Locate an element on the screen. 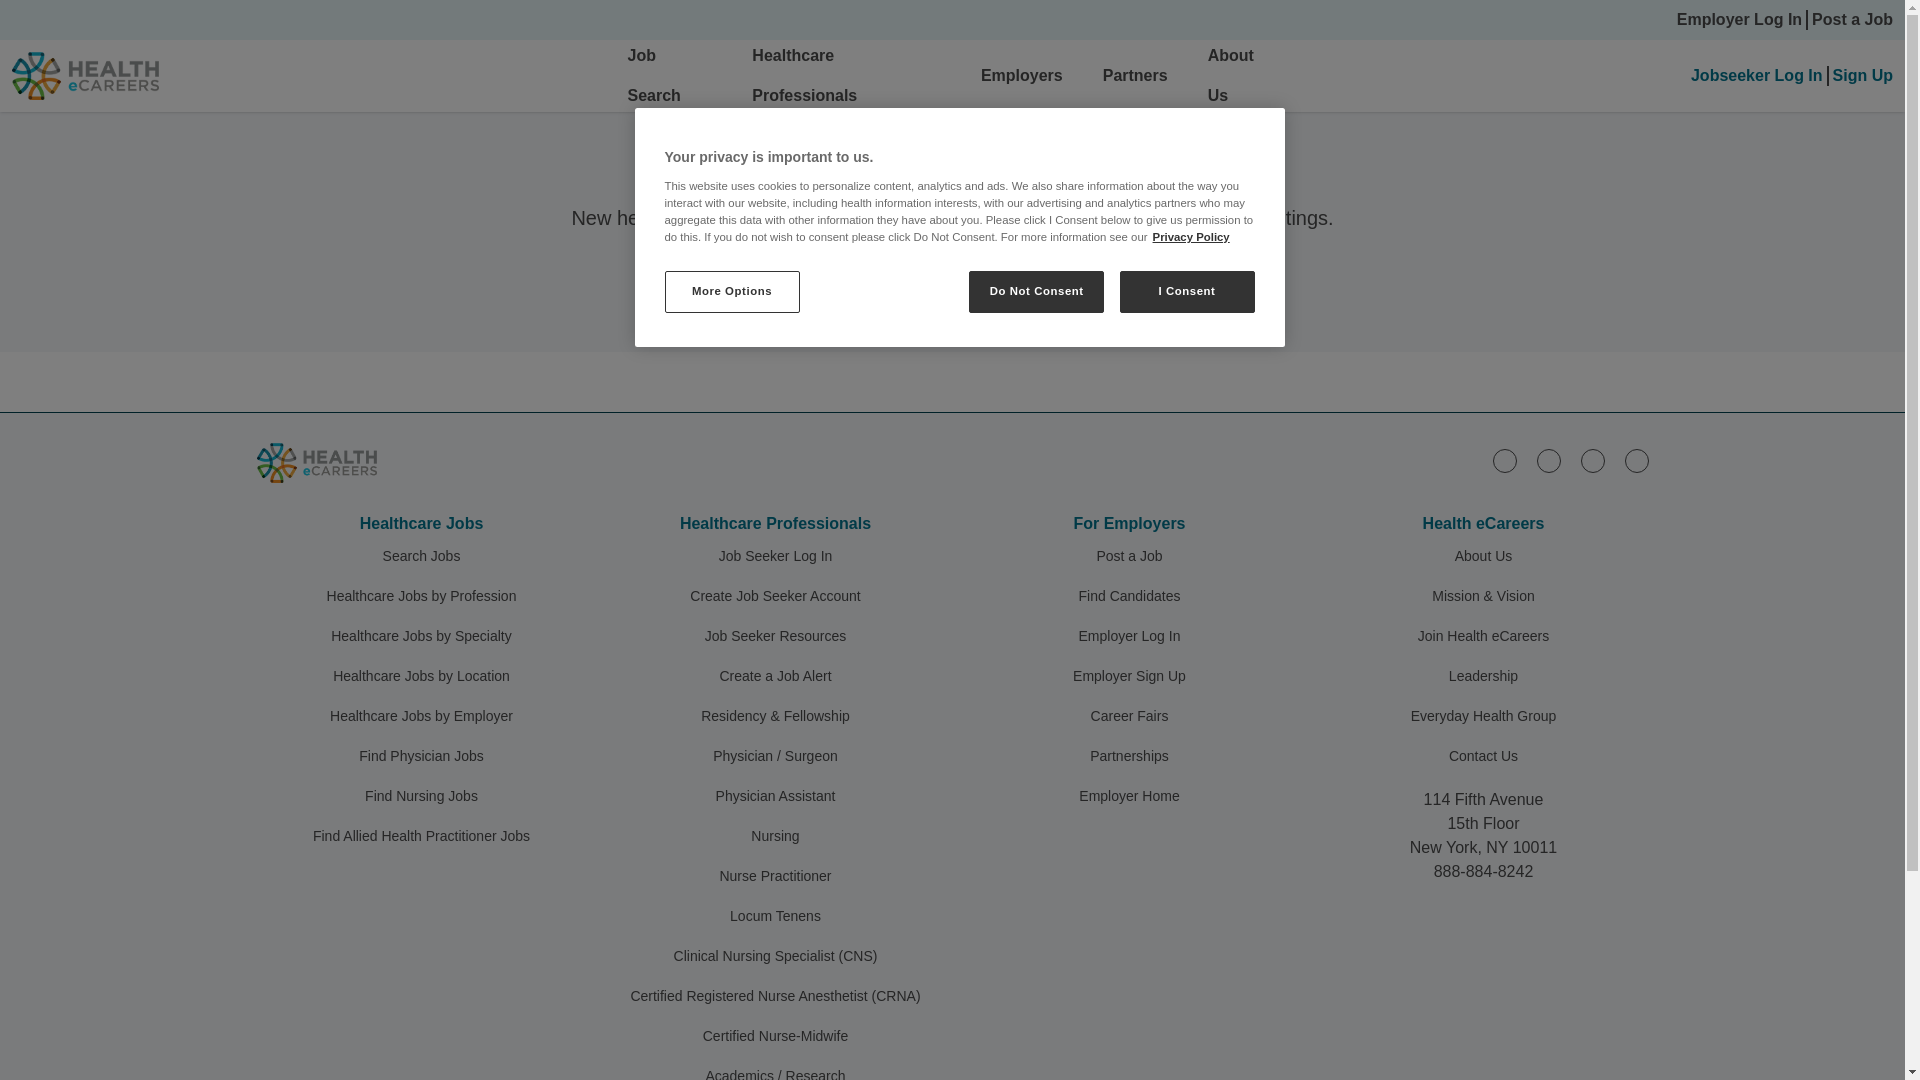 This screenshot has height=1080, width=1920. Post a Job is located at coordinates (1852, 20).